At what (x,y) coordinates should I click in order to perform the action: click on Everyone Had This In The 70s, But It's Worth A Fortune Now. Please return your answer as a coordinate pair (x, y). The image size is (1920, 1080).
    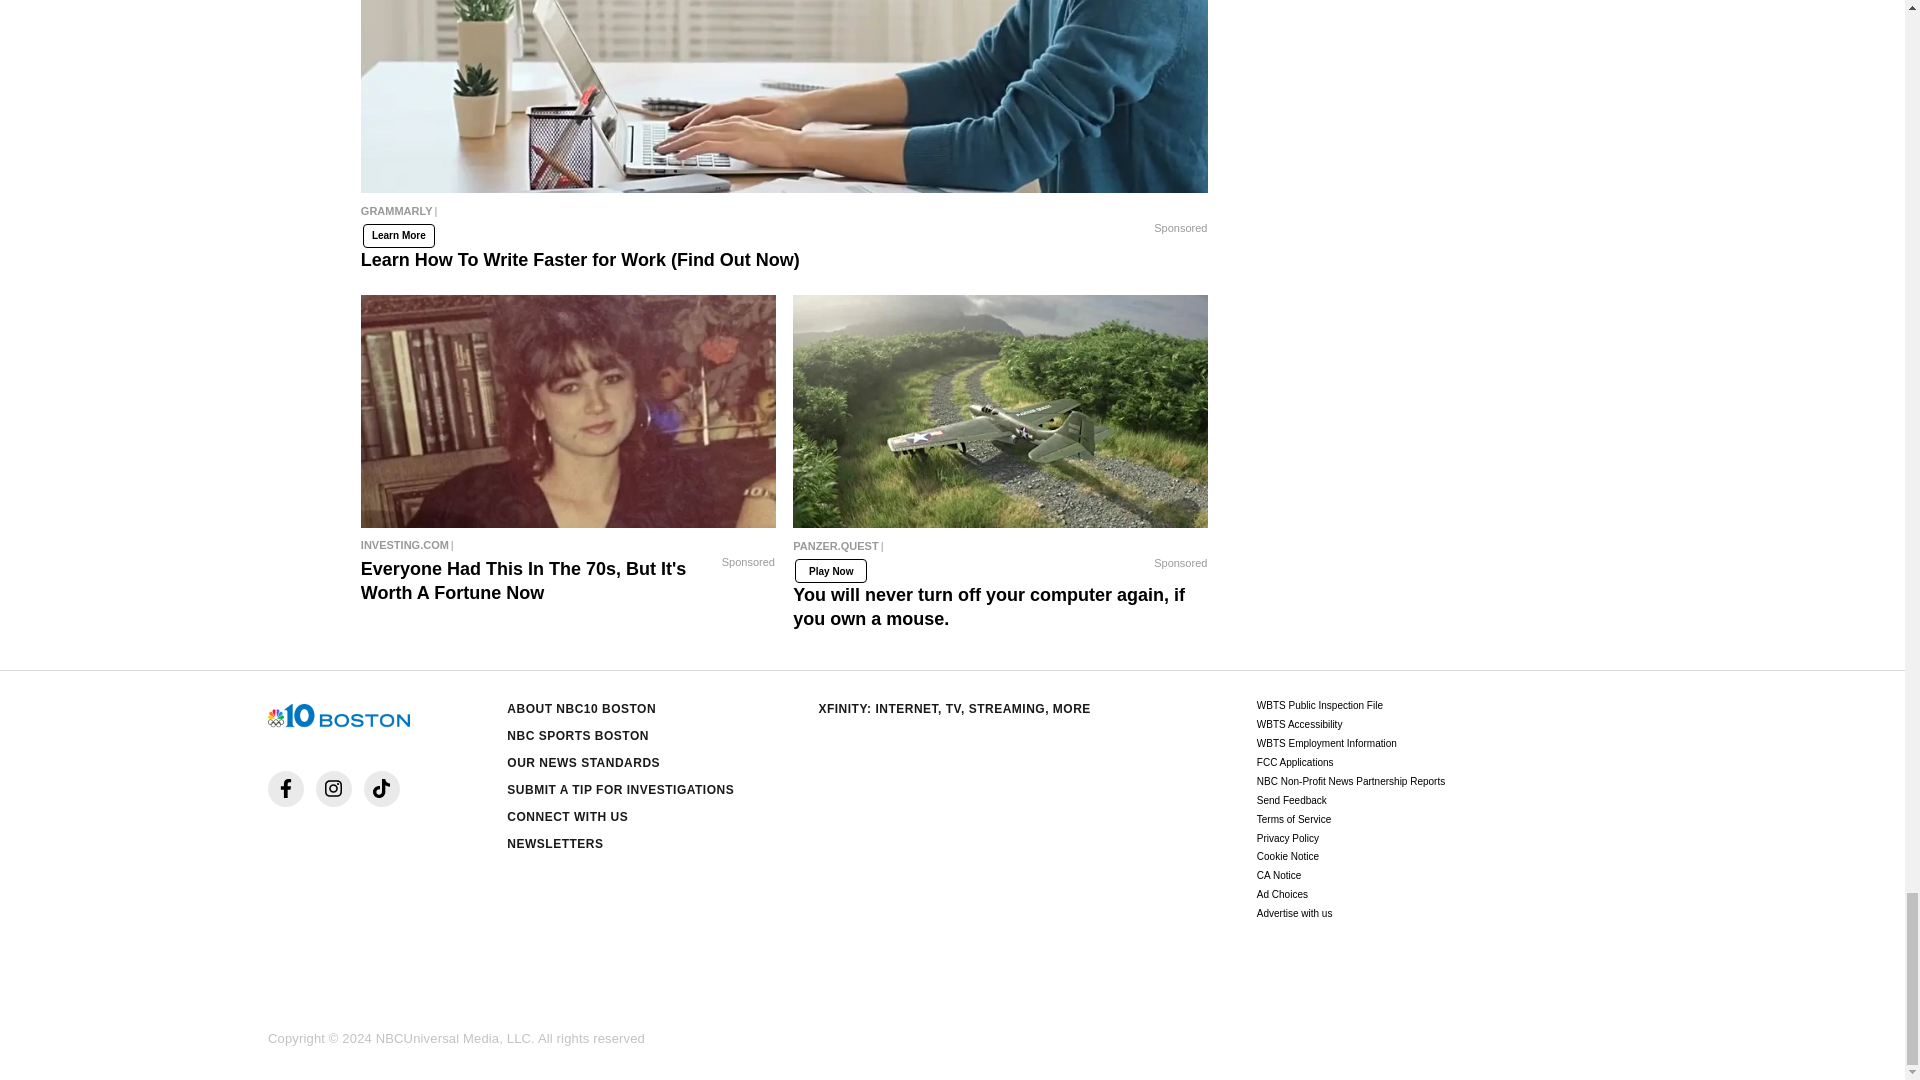
    Looking at the image, I should click on (568, 545).